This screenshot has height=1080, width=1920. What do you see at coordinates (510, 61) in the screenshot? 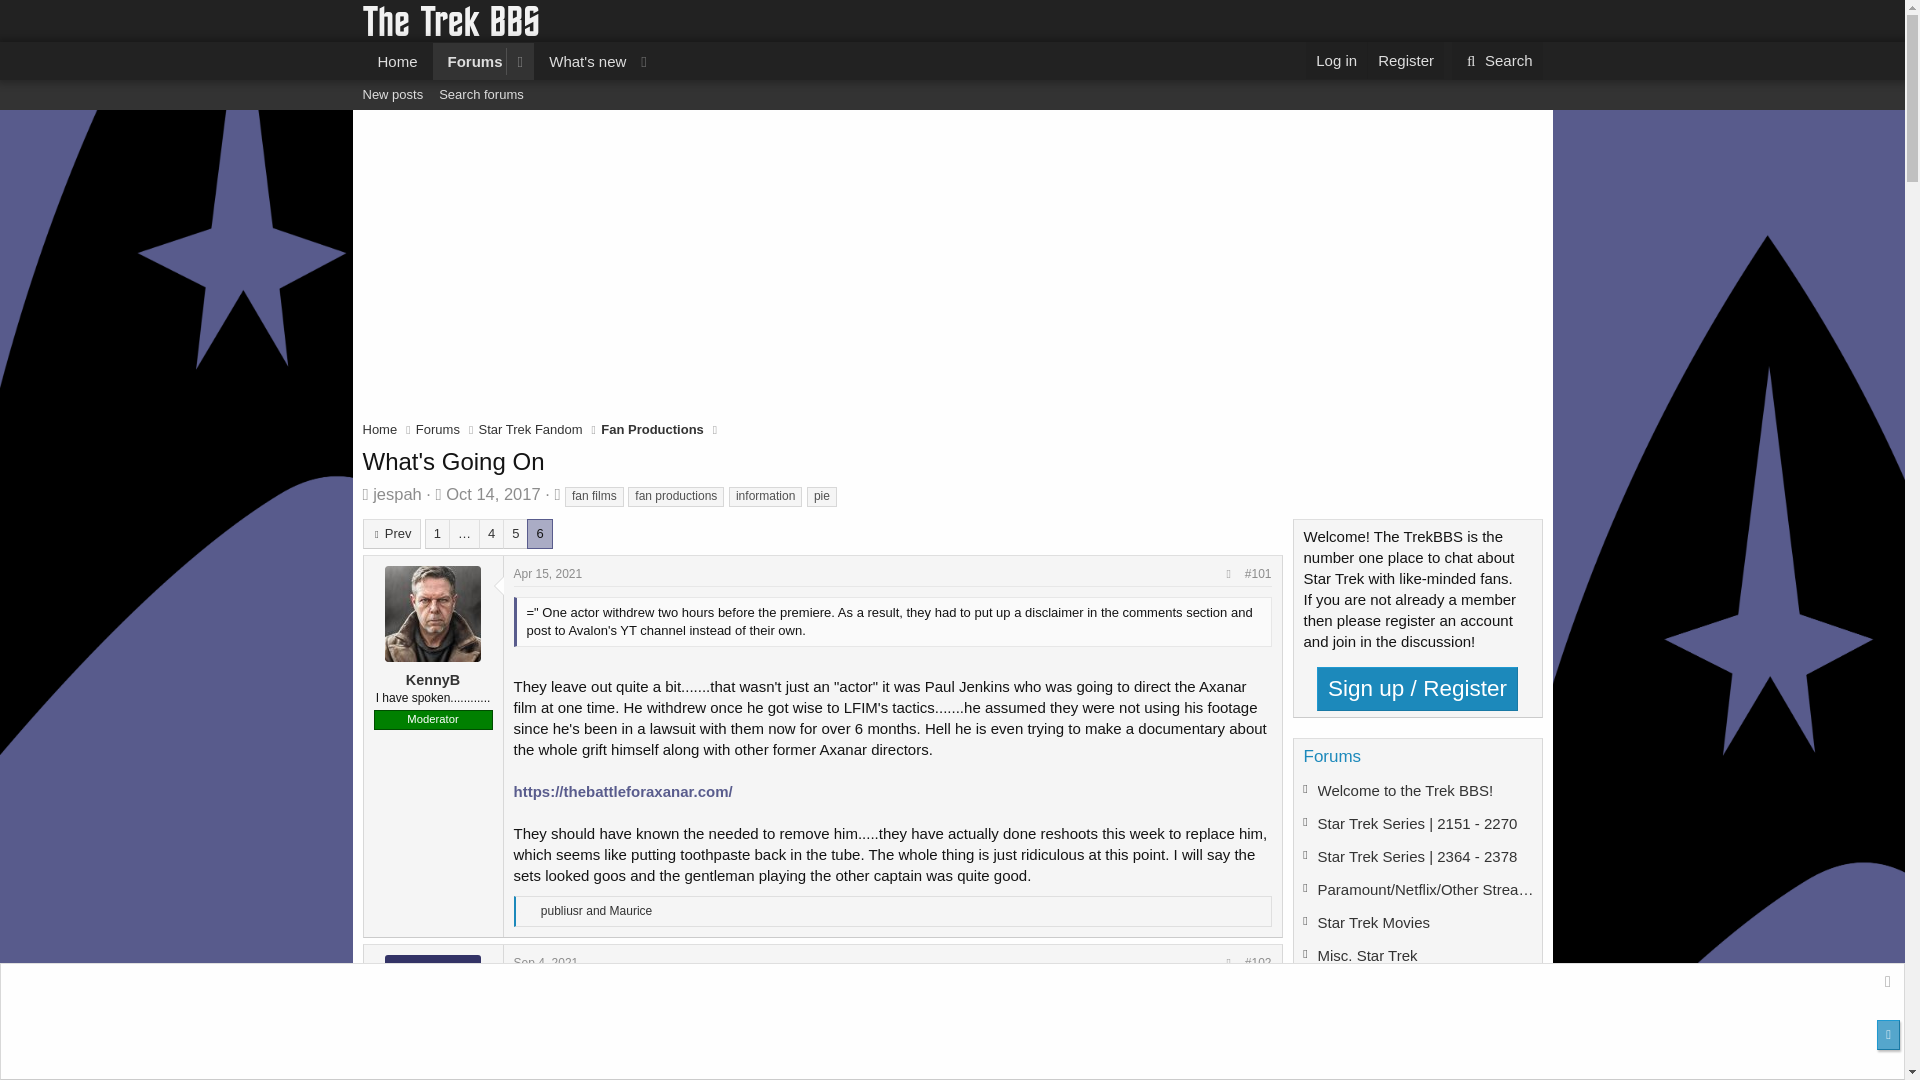
I see `jespah` at bounding box center [510, 61].